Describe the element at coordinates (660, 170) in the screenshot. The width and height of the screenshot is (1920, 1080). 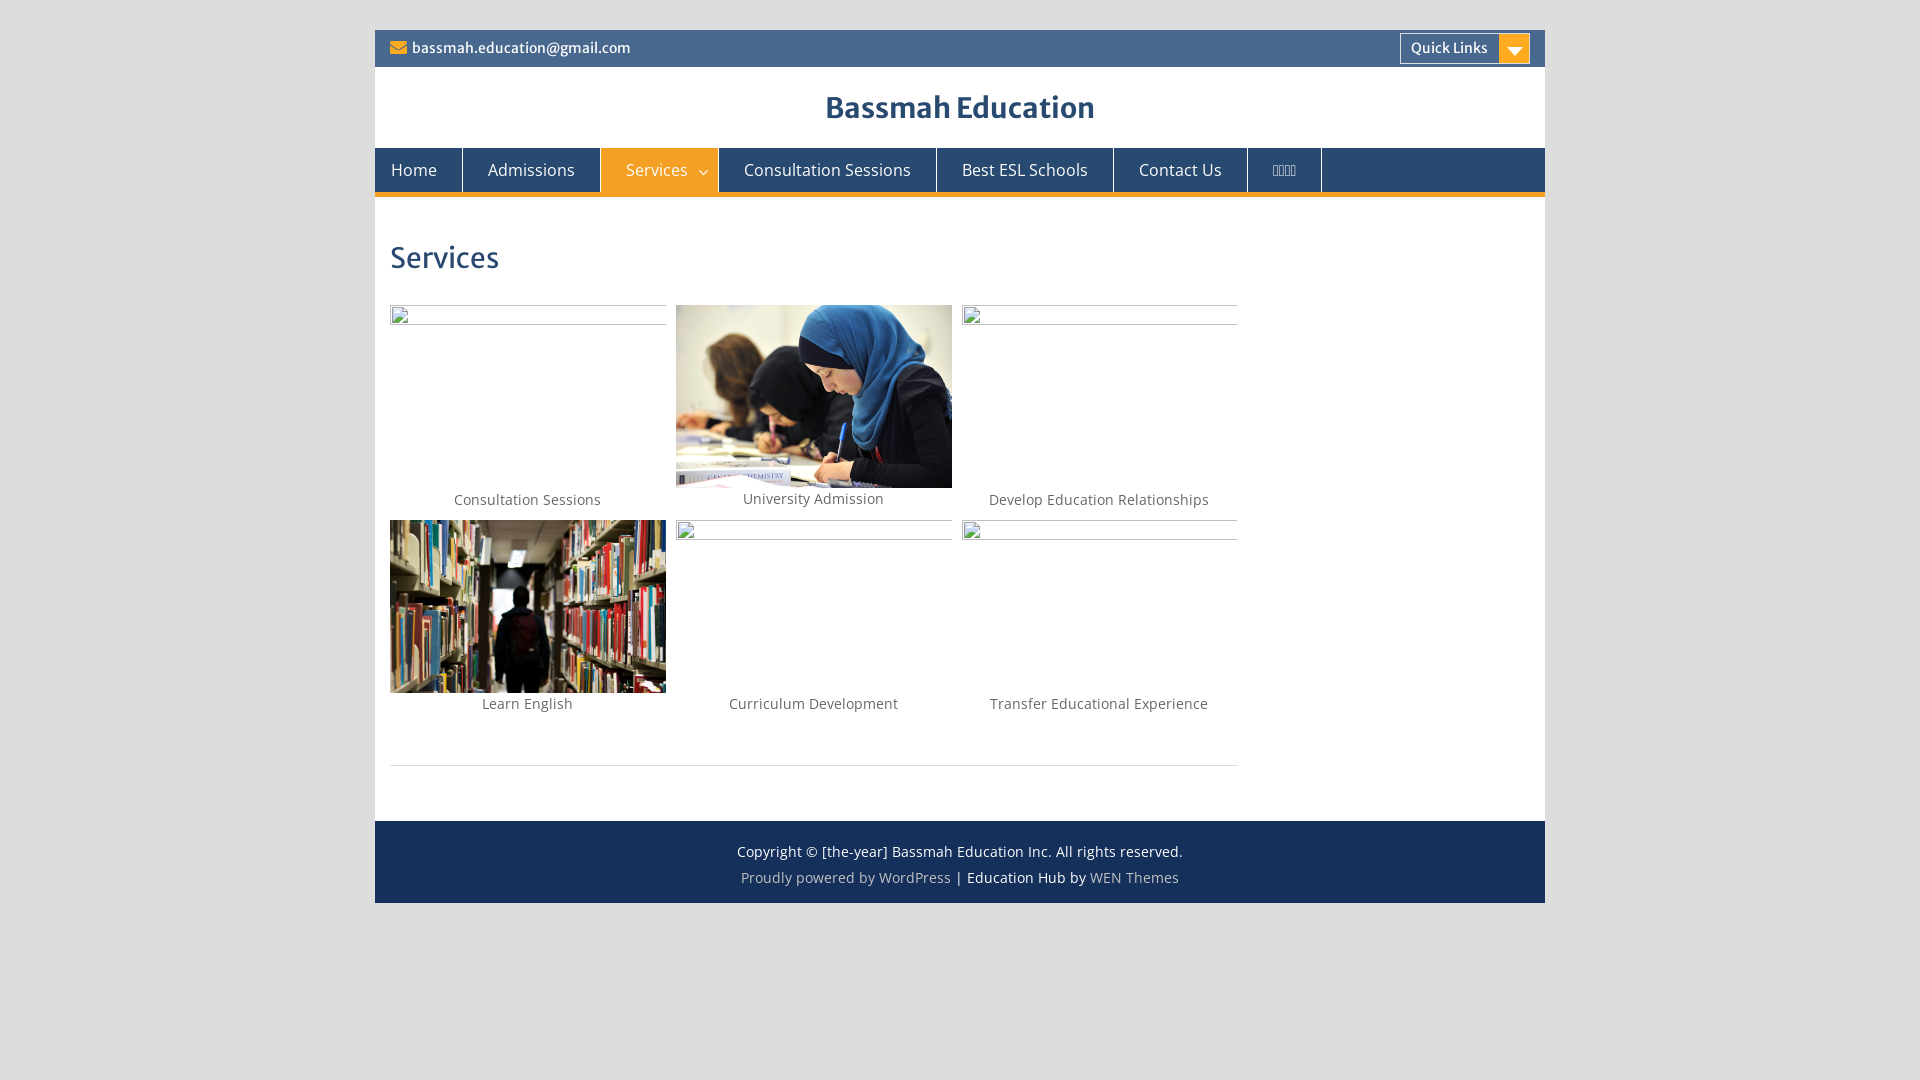
I see `Services` at that location.